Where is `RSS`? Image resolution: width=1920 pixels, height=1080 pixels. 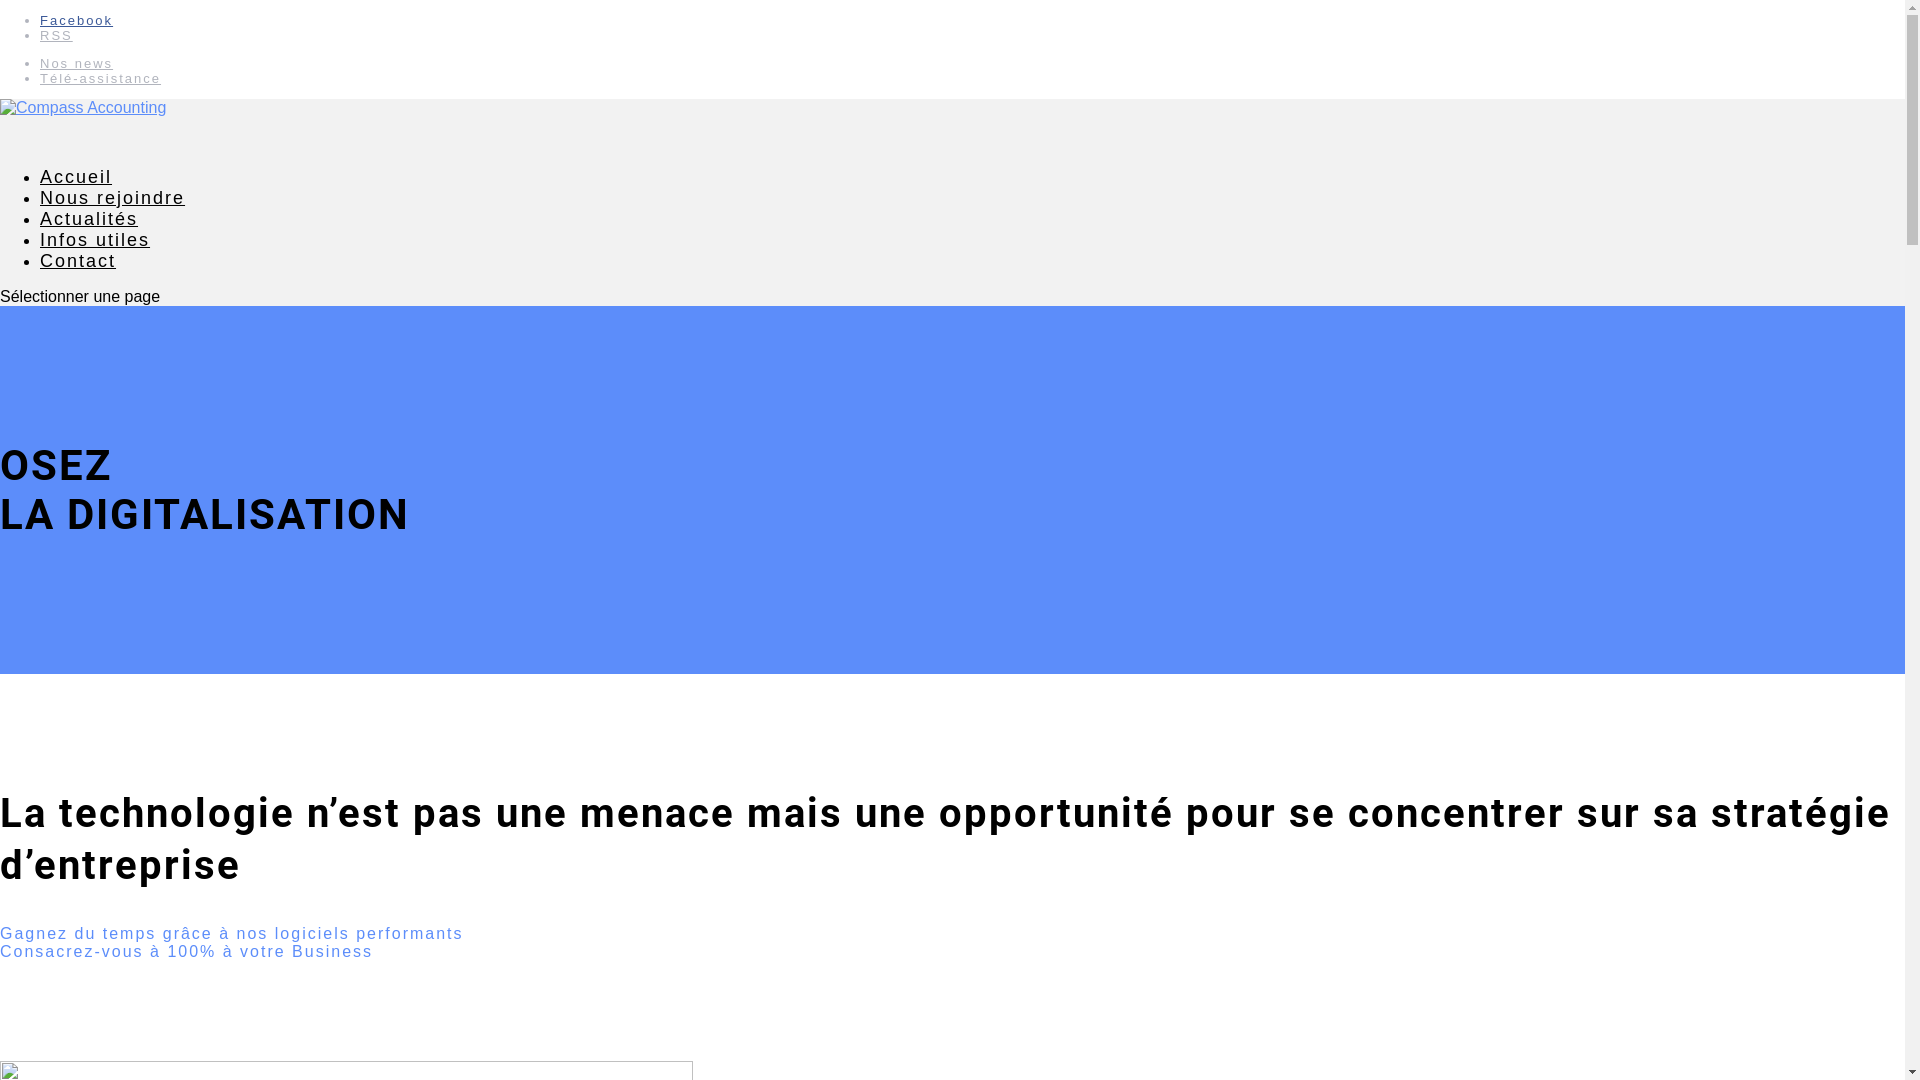 RSS is located at coordinates (56, 36).